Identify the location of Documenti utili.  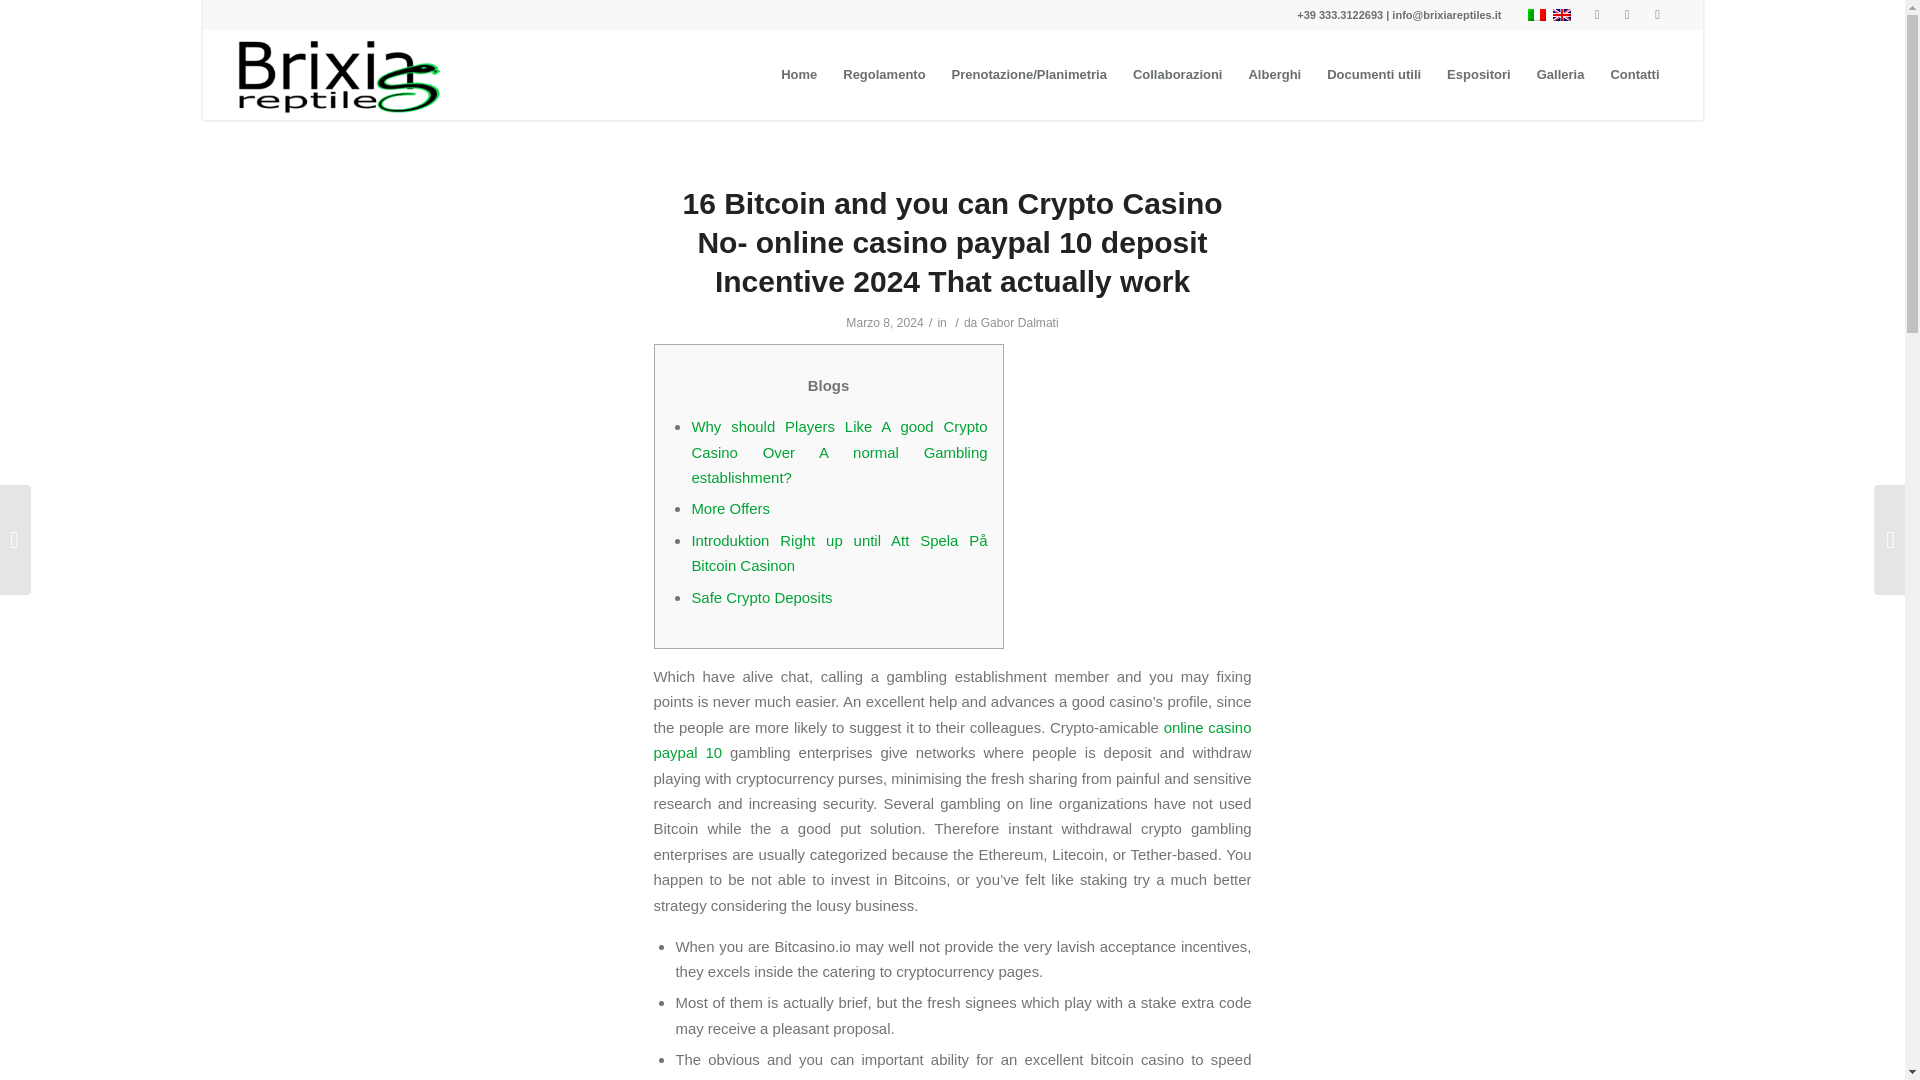
(1374, 74).